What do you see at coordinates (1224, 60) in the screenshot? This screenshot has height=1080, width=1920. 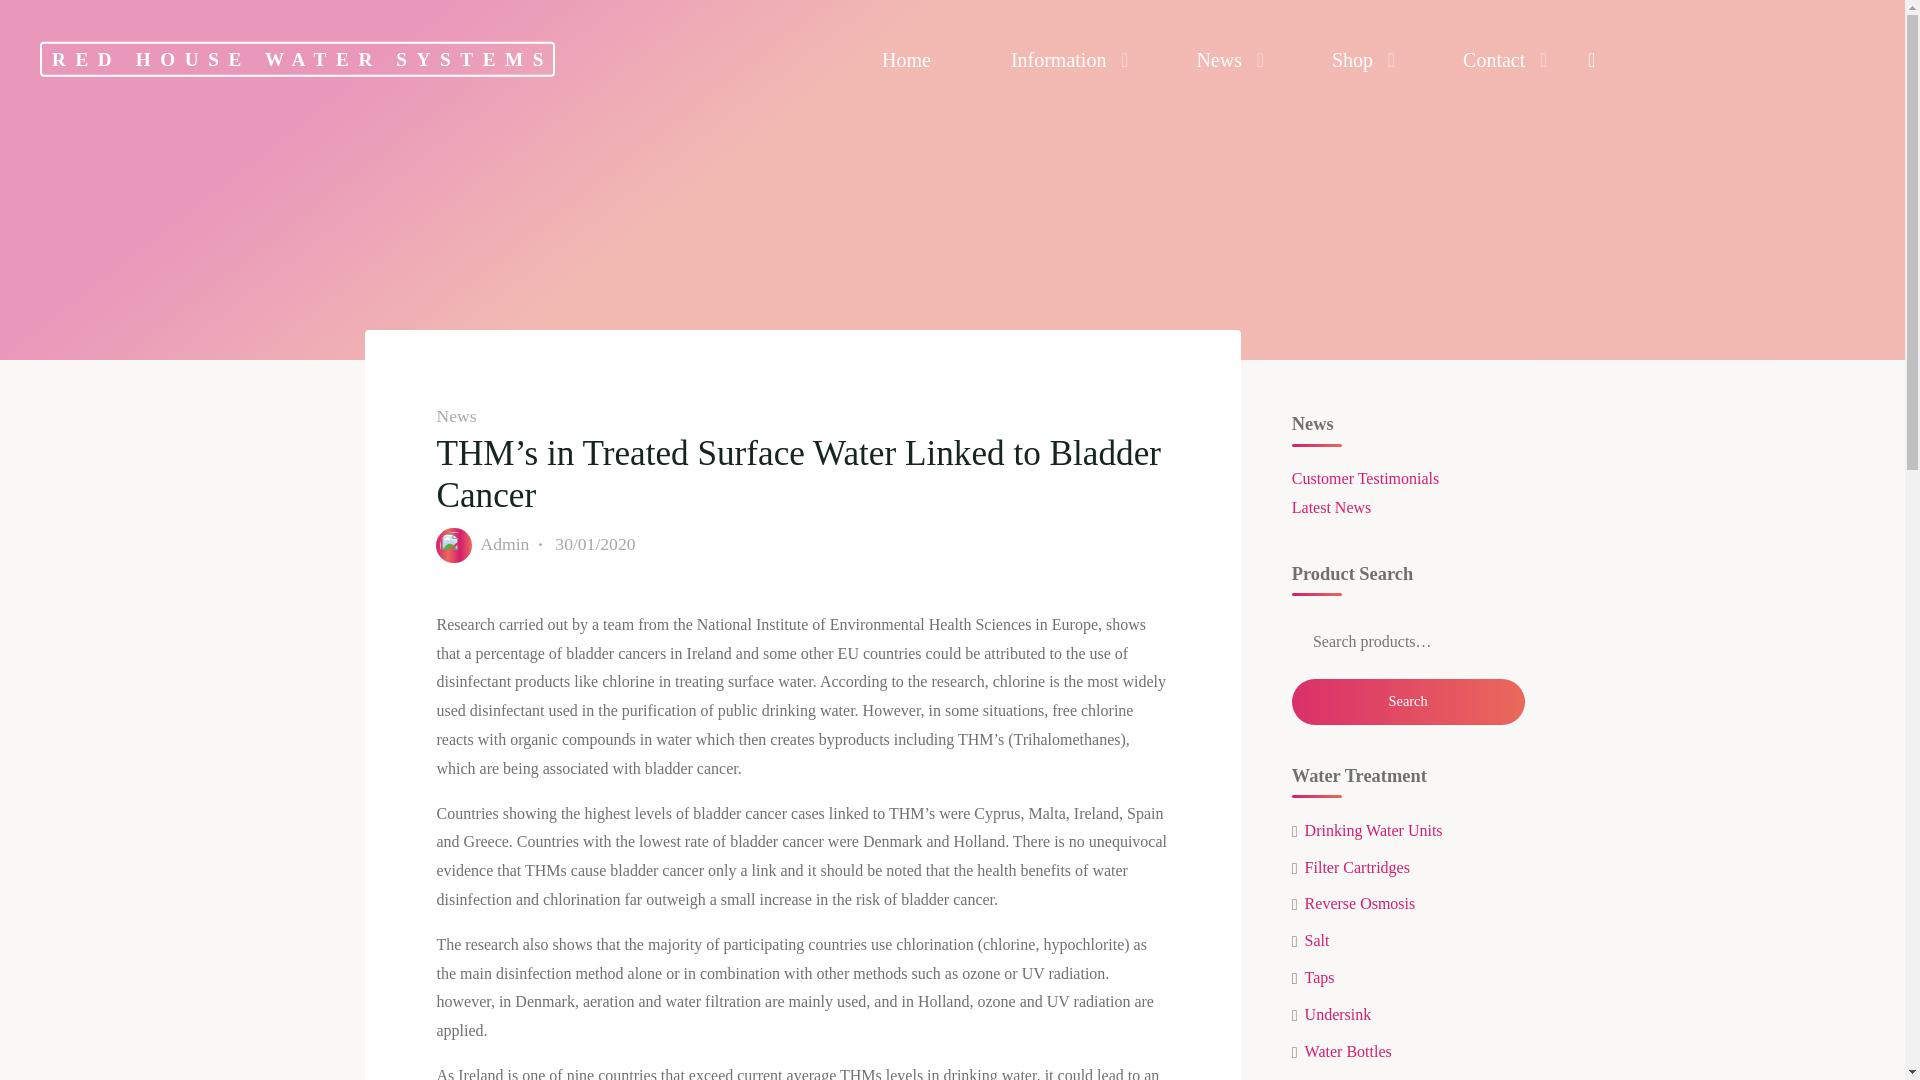 I see `News` at bounding box center [1224, 60].